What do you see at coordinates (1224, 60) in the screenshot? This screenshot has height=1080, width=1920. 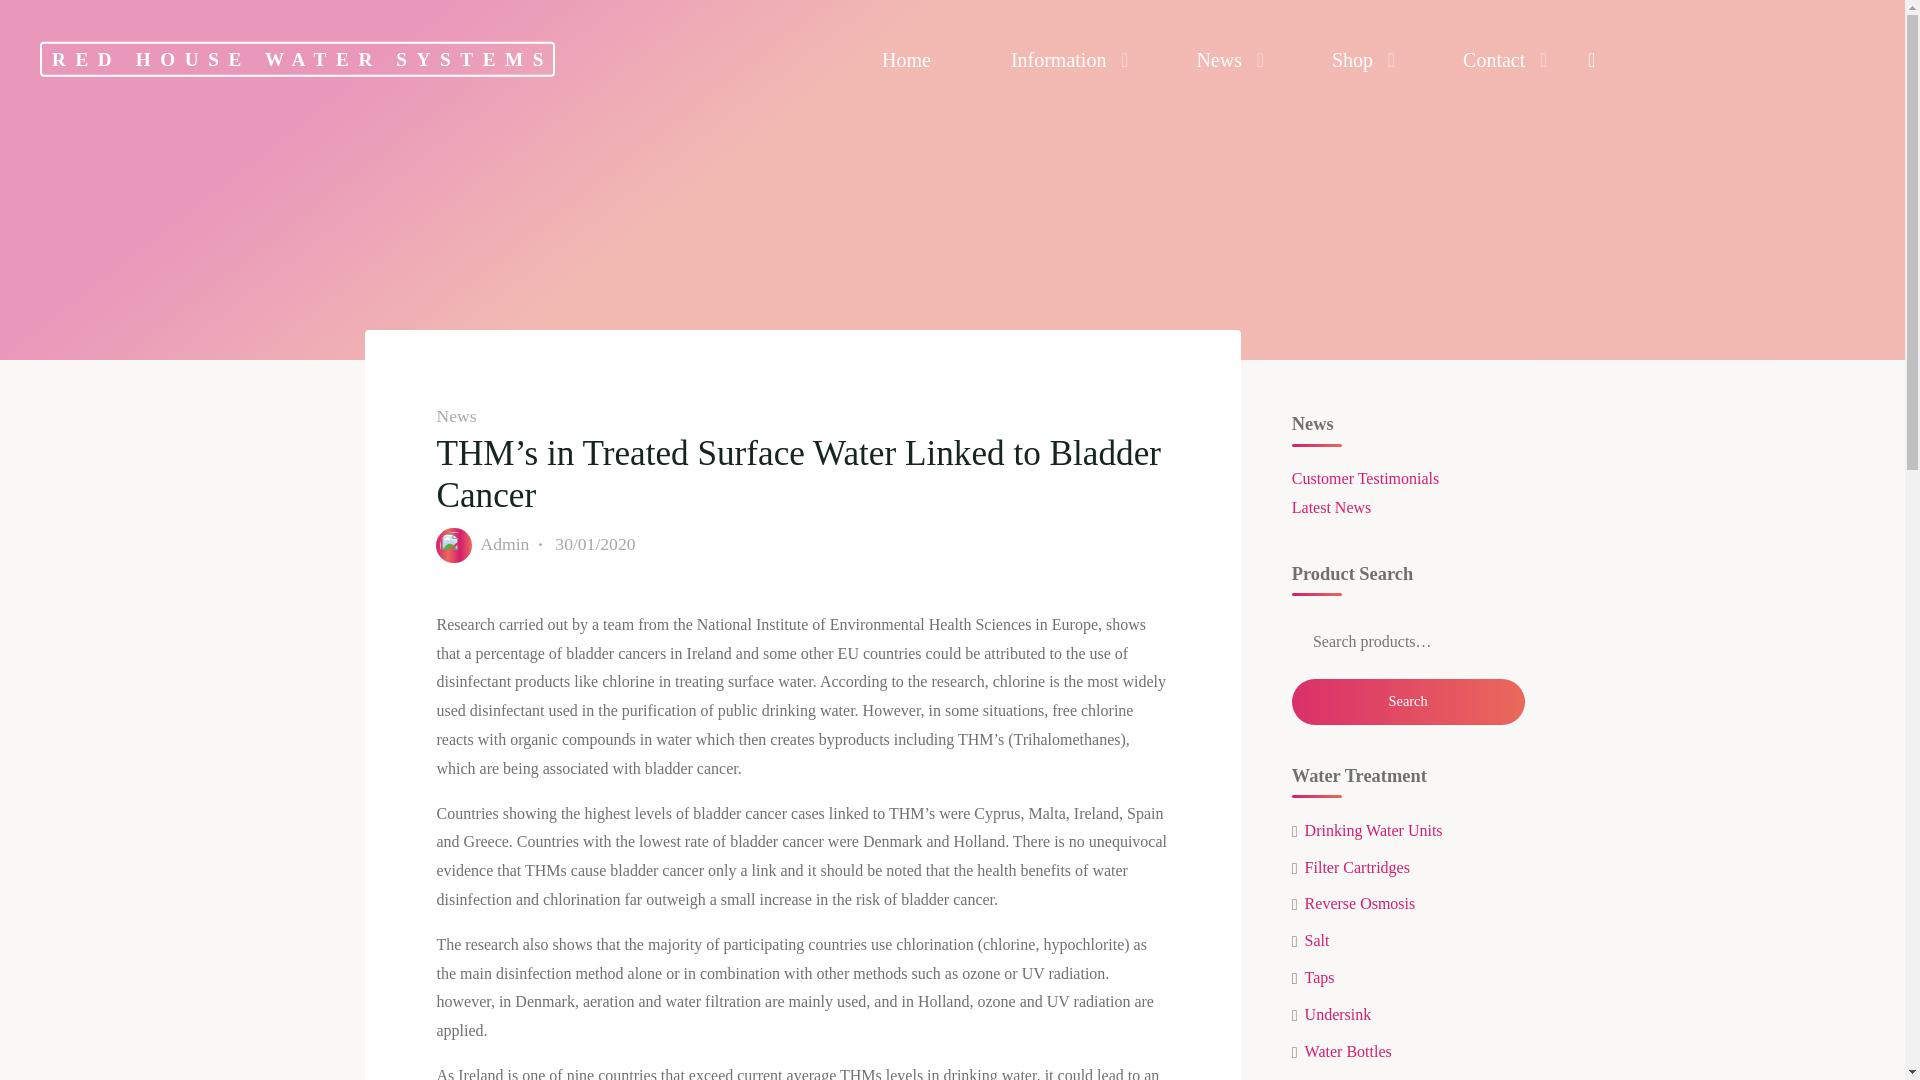 I see `News` at bounding box center [1224, 60].